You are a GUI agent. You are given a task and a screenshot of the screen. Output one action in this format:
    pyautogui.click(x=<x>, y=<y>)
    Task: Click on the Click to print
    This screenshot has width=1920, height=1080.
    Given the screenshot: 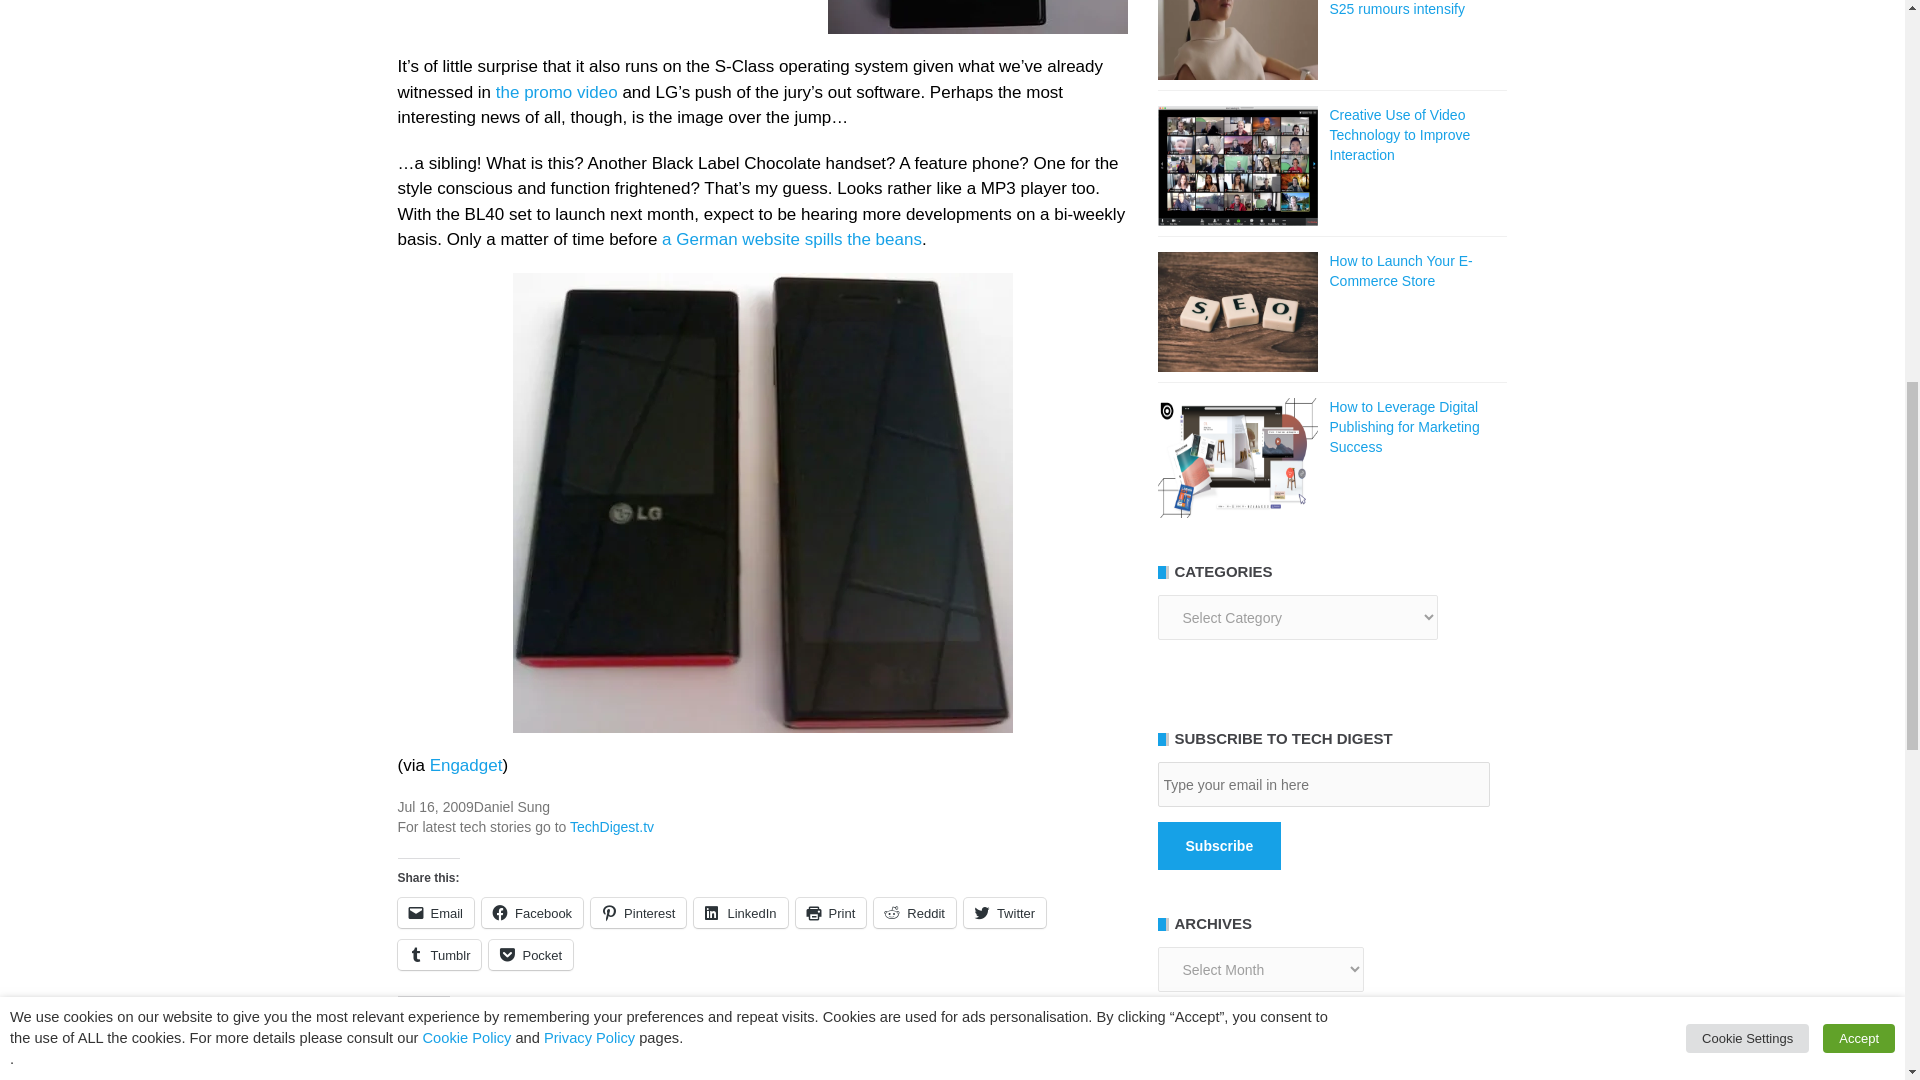 What is the action you would take?
    pyautogui.click(x=832, y=912)
    